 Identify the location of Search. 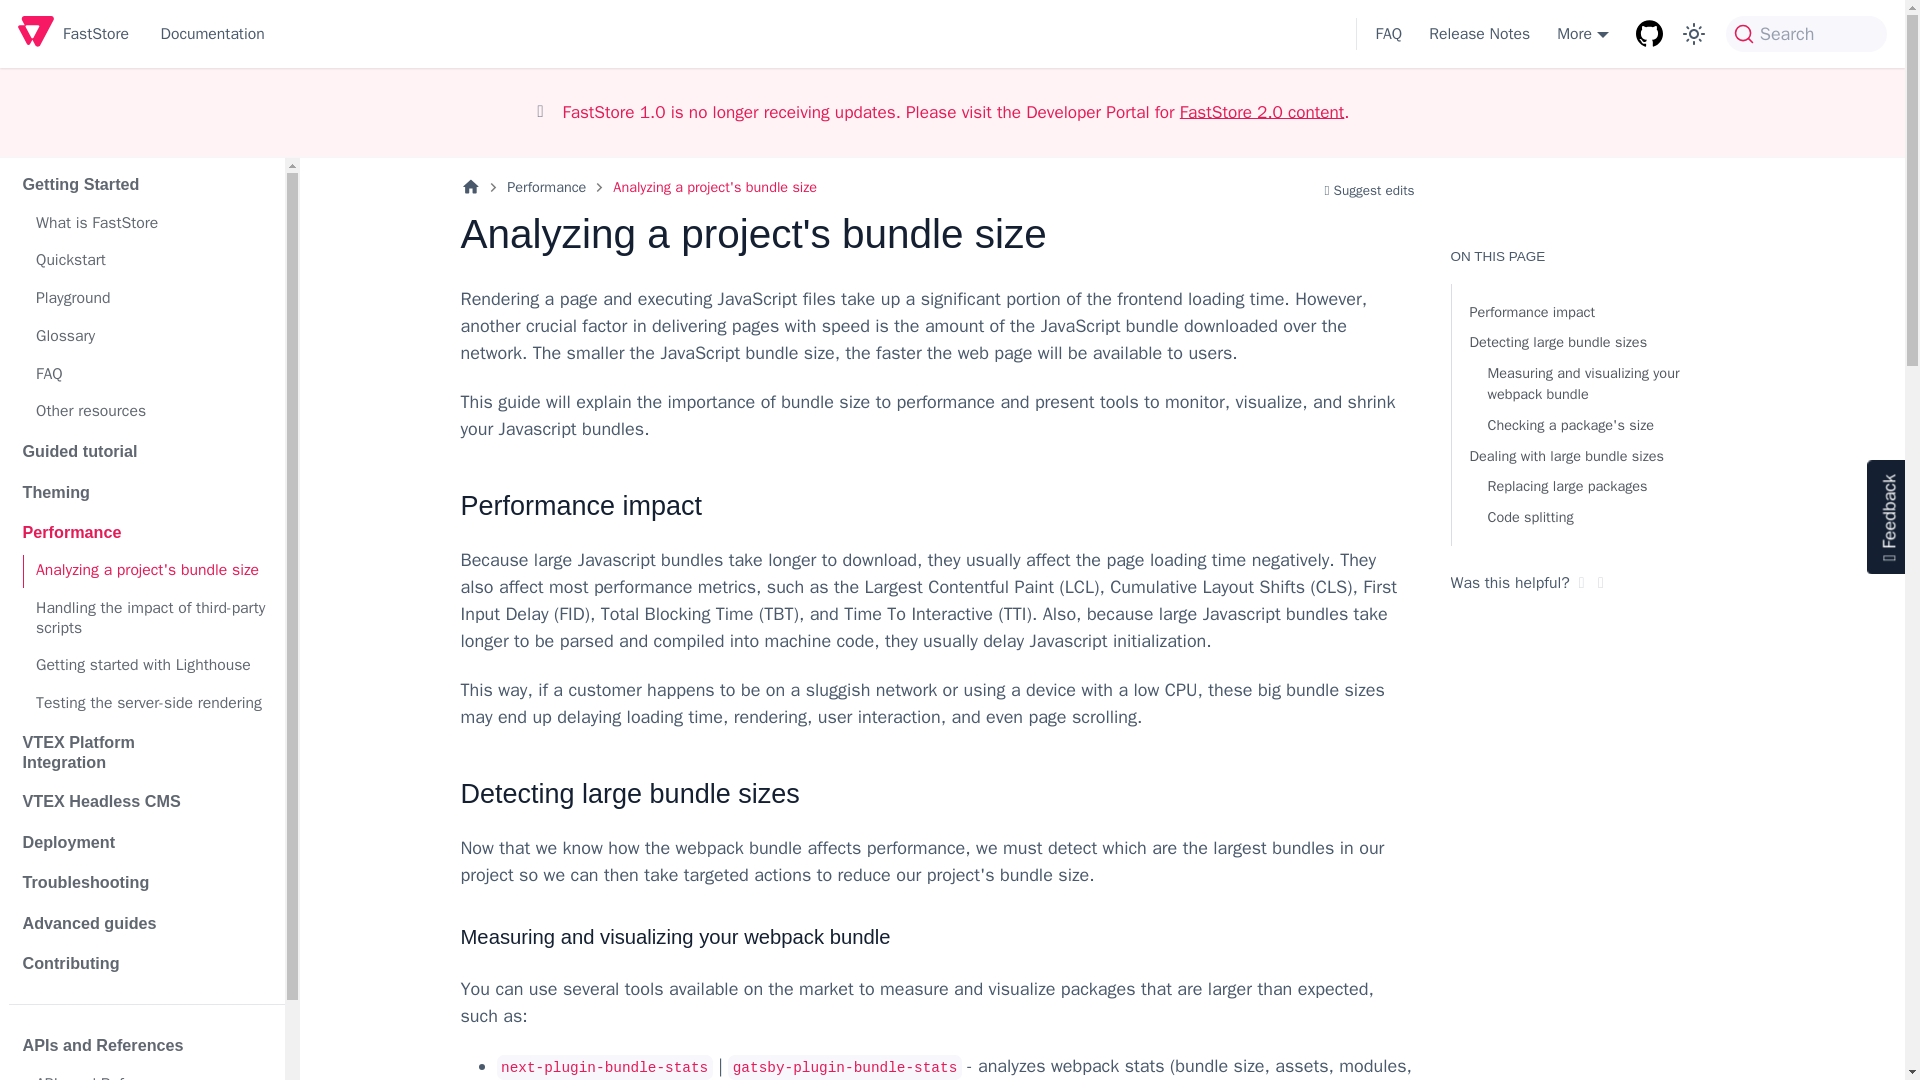
(1806, 34).